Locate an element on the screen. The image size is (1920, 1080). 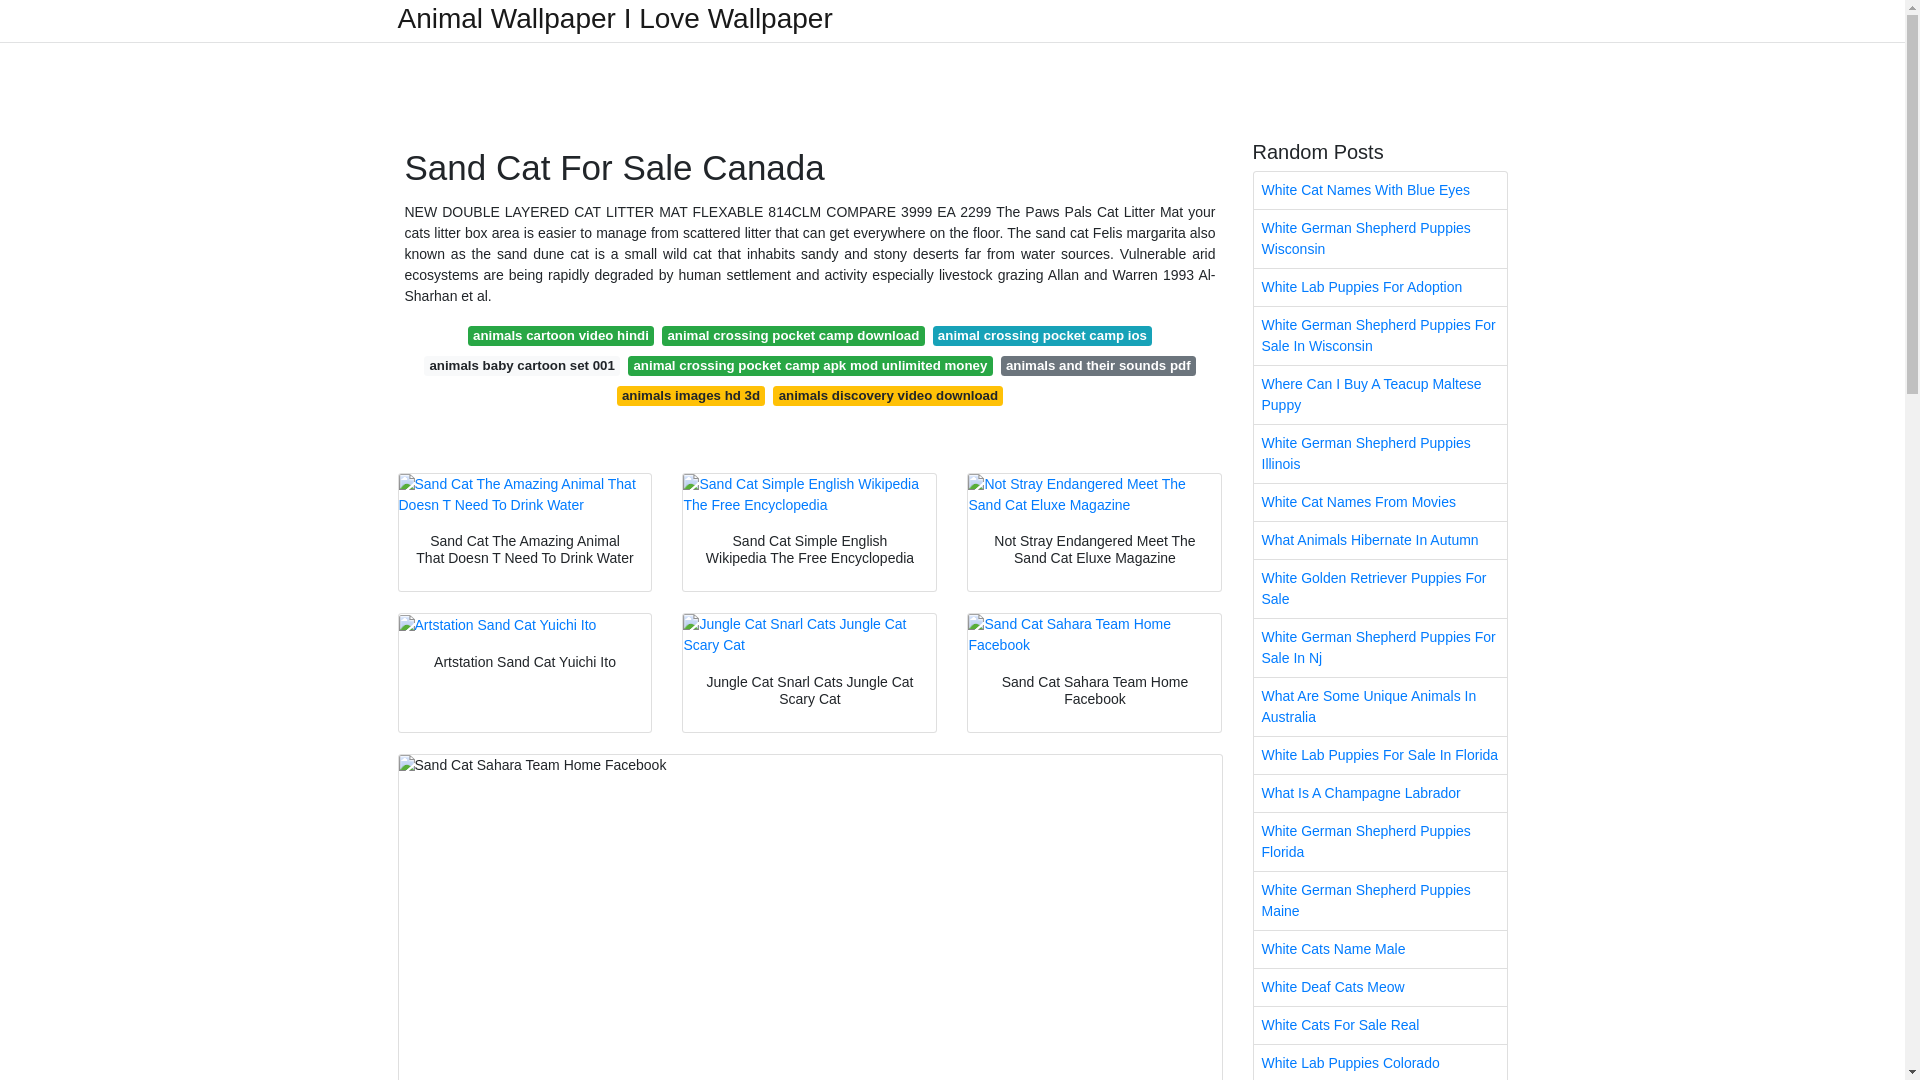
White German Shepherd Puppies For Sale In Wisconsin is located at coordinates (1380, 336).